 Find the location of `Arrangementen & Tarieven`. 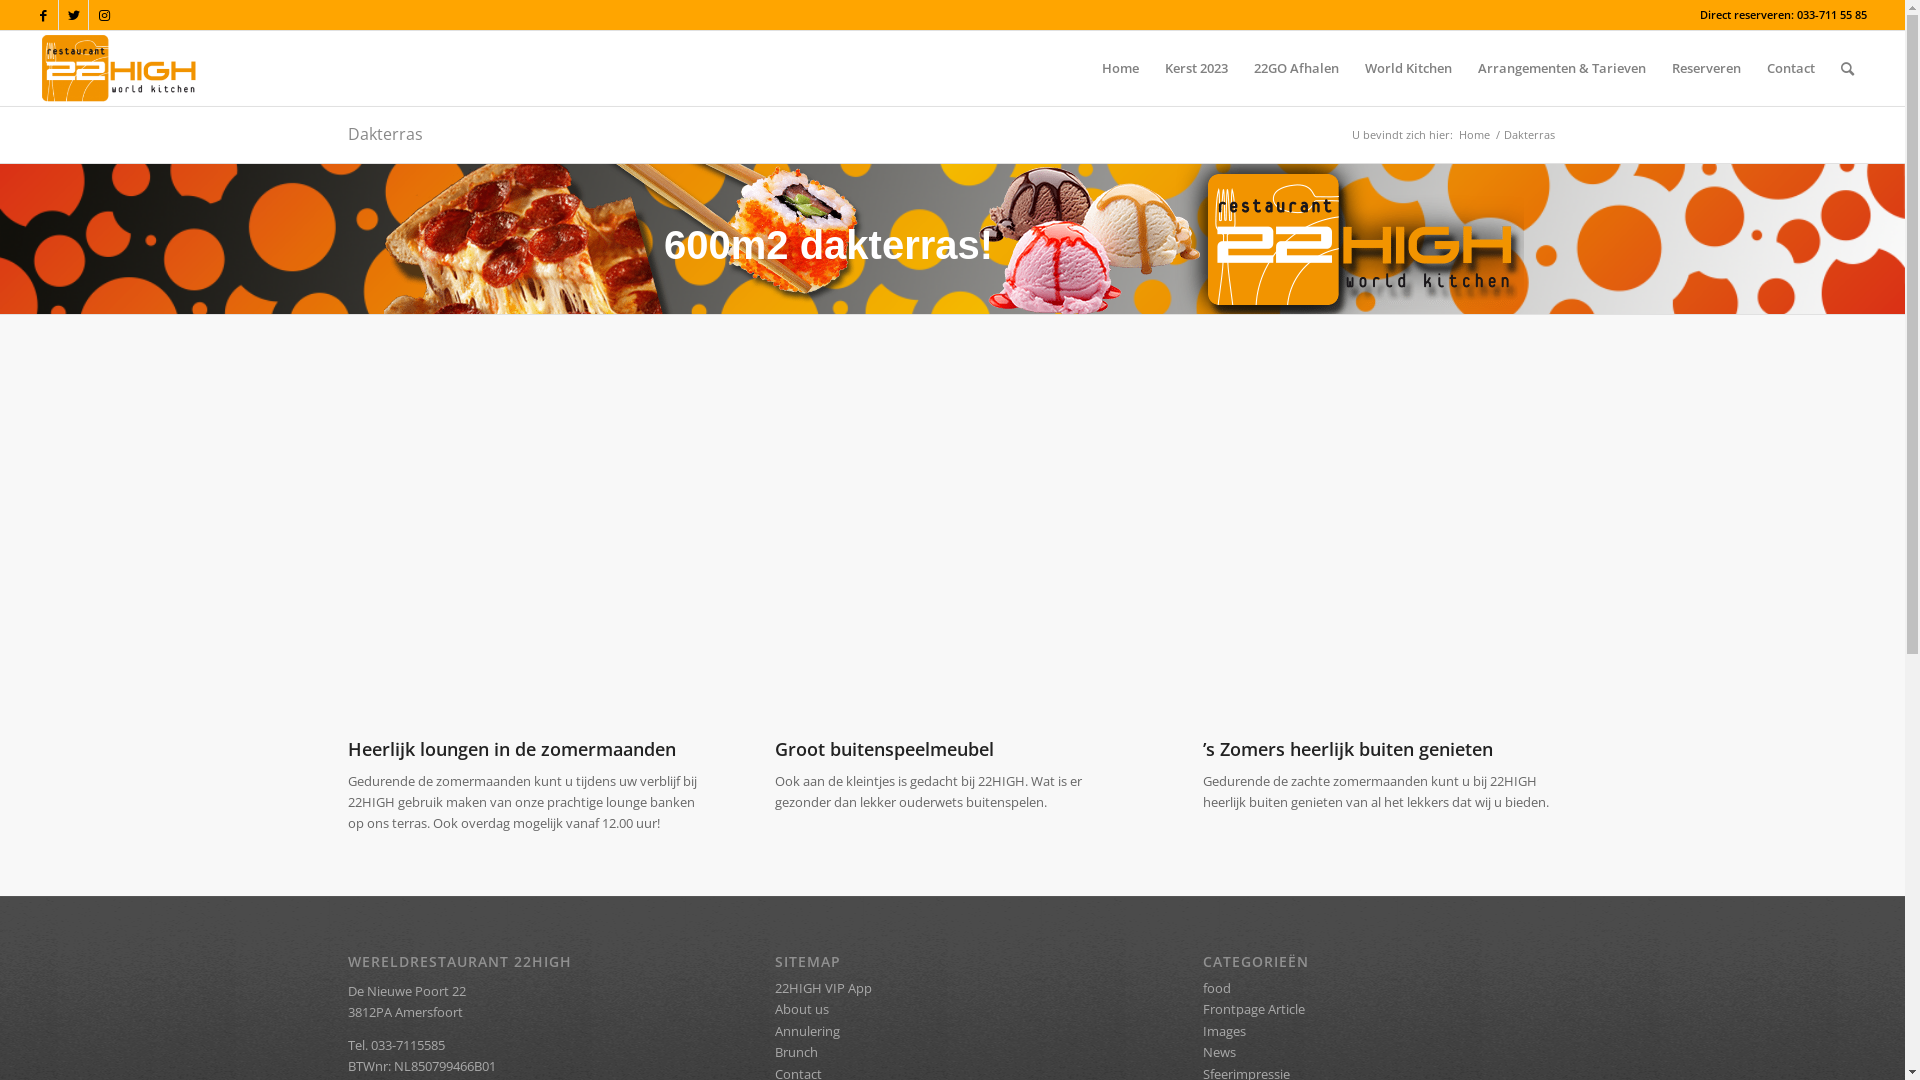

Arrangementen & Tarieven is located at coordinates (1562, 68).